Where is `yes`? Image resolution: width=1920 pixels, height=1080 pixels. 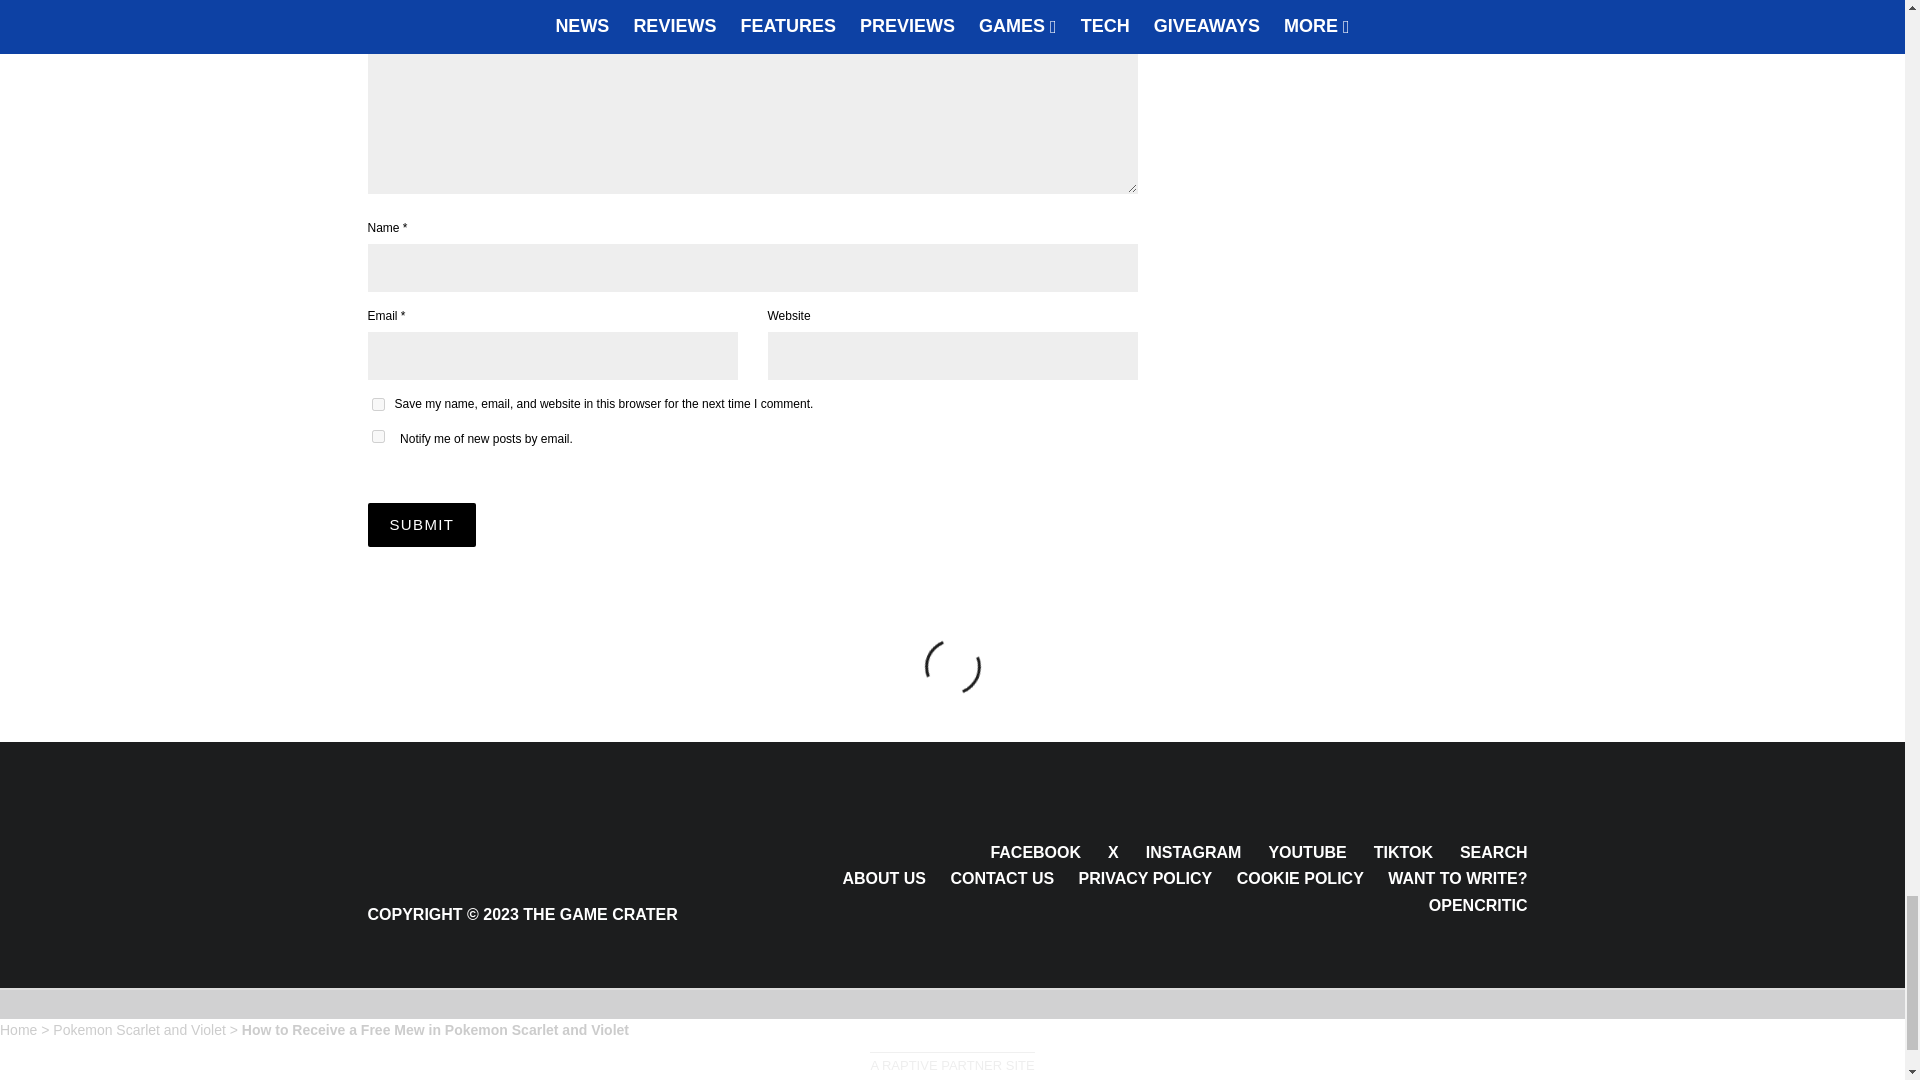
yes is located at coordinates (378, 404).